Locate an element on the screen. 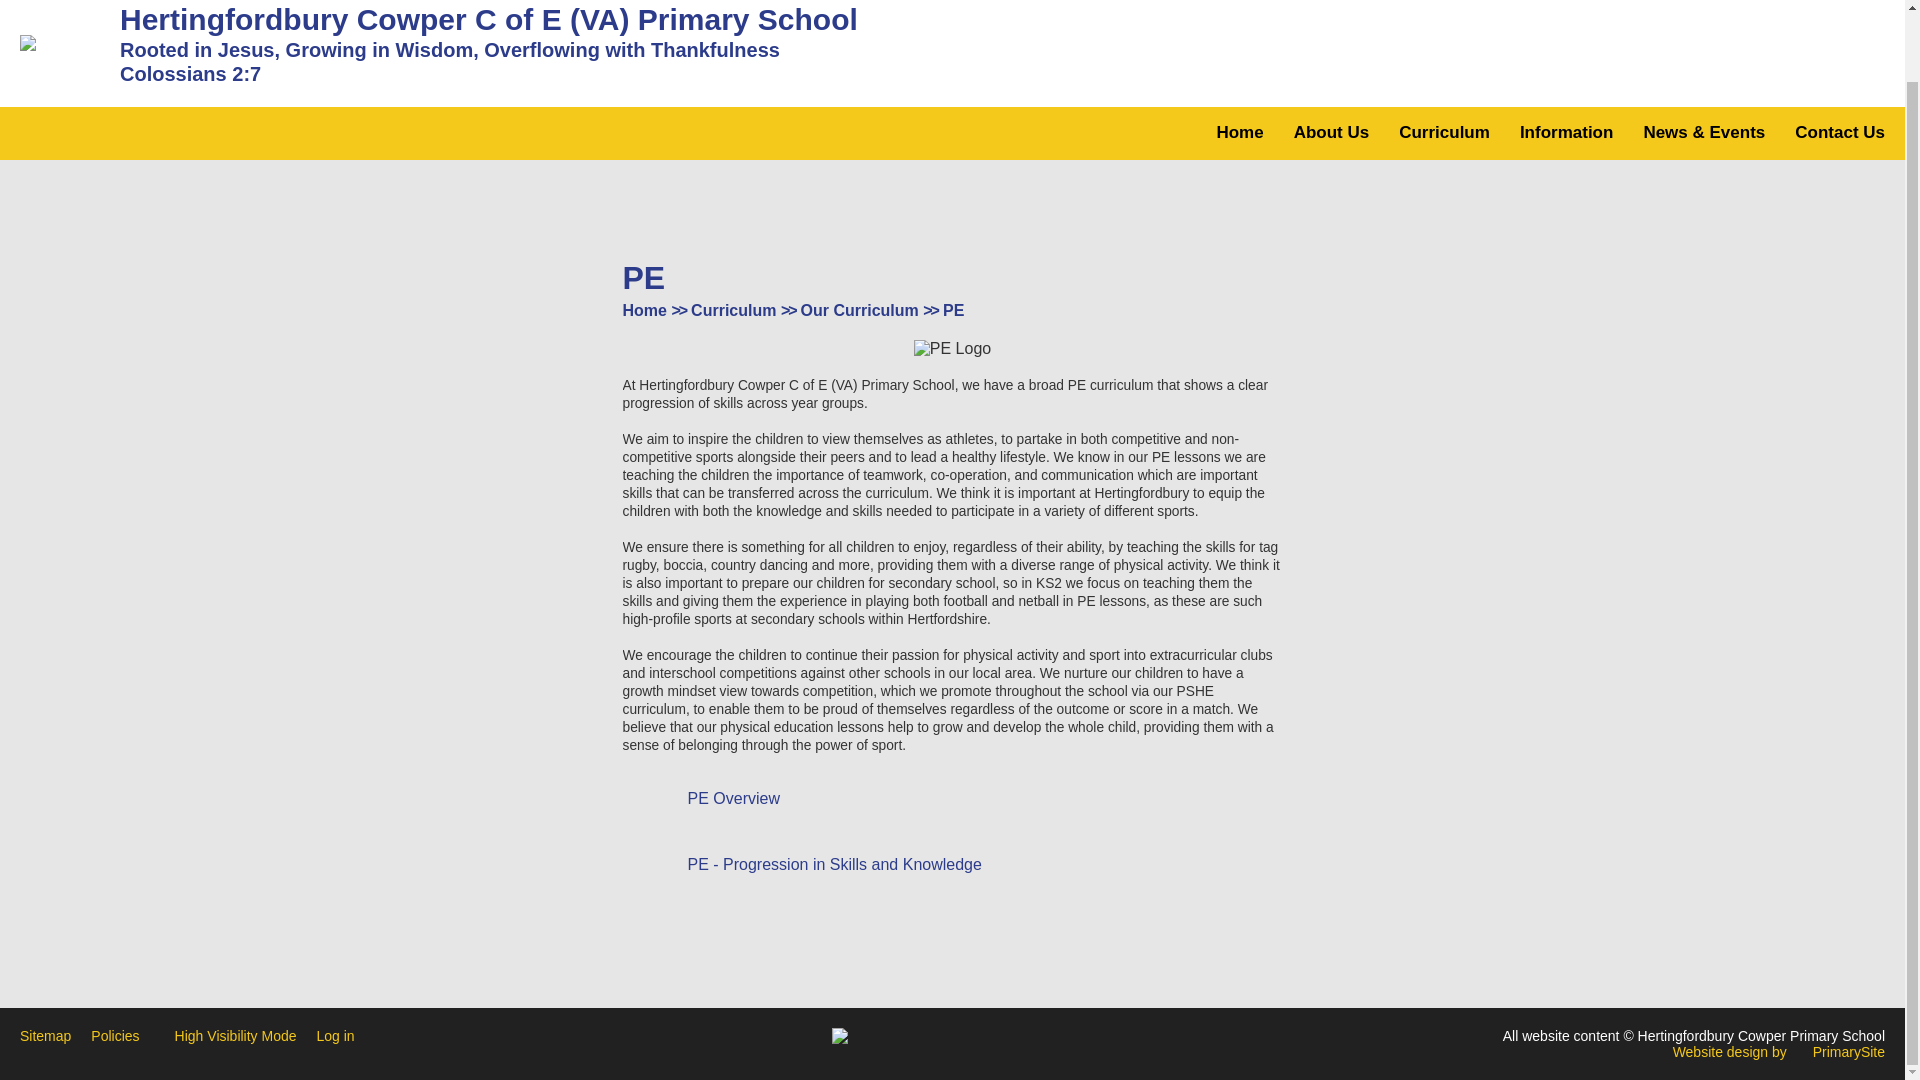  Curriculum is located at coordinates (1444, 132).